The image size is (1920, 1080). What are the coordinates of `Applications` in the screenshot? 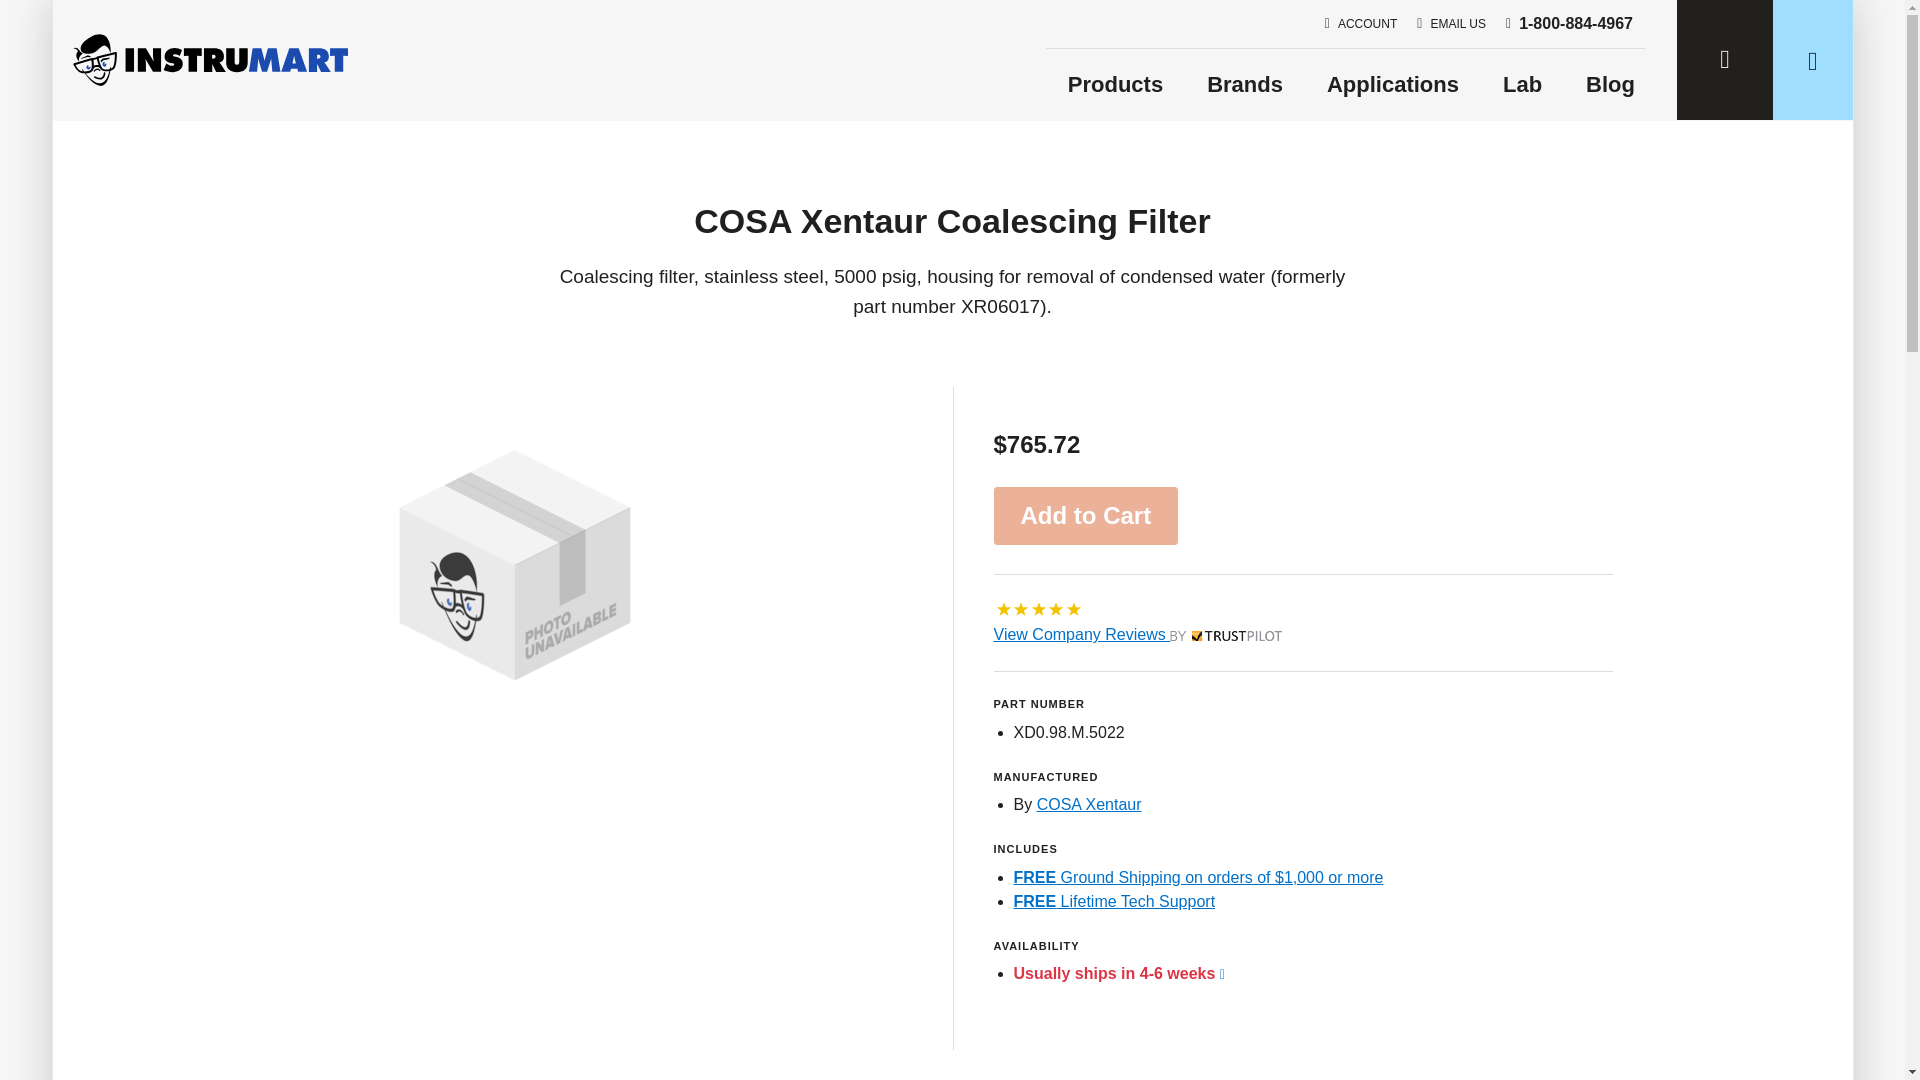 It's located at (1522, 84).